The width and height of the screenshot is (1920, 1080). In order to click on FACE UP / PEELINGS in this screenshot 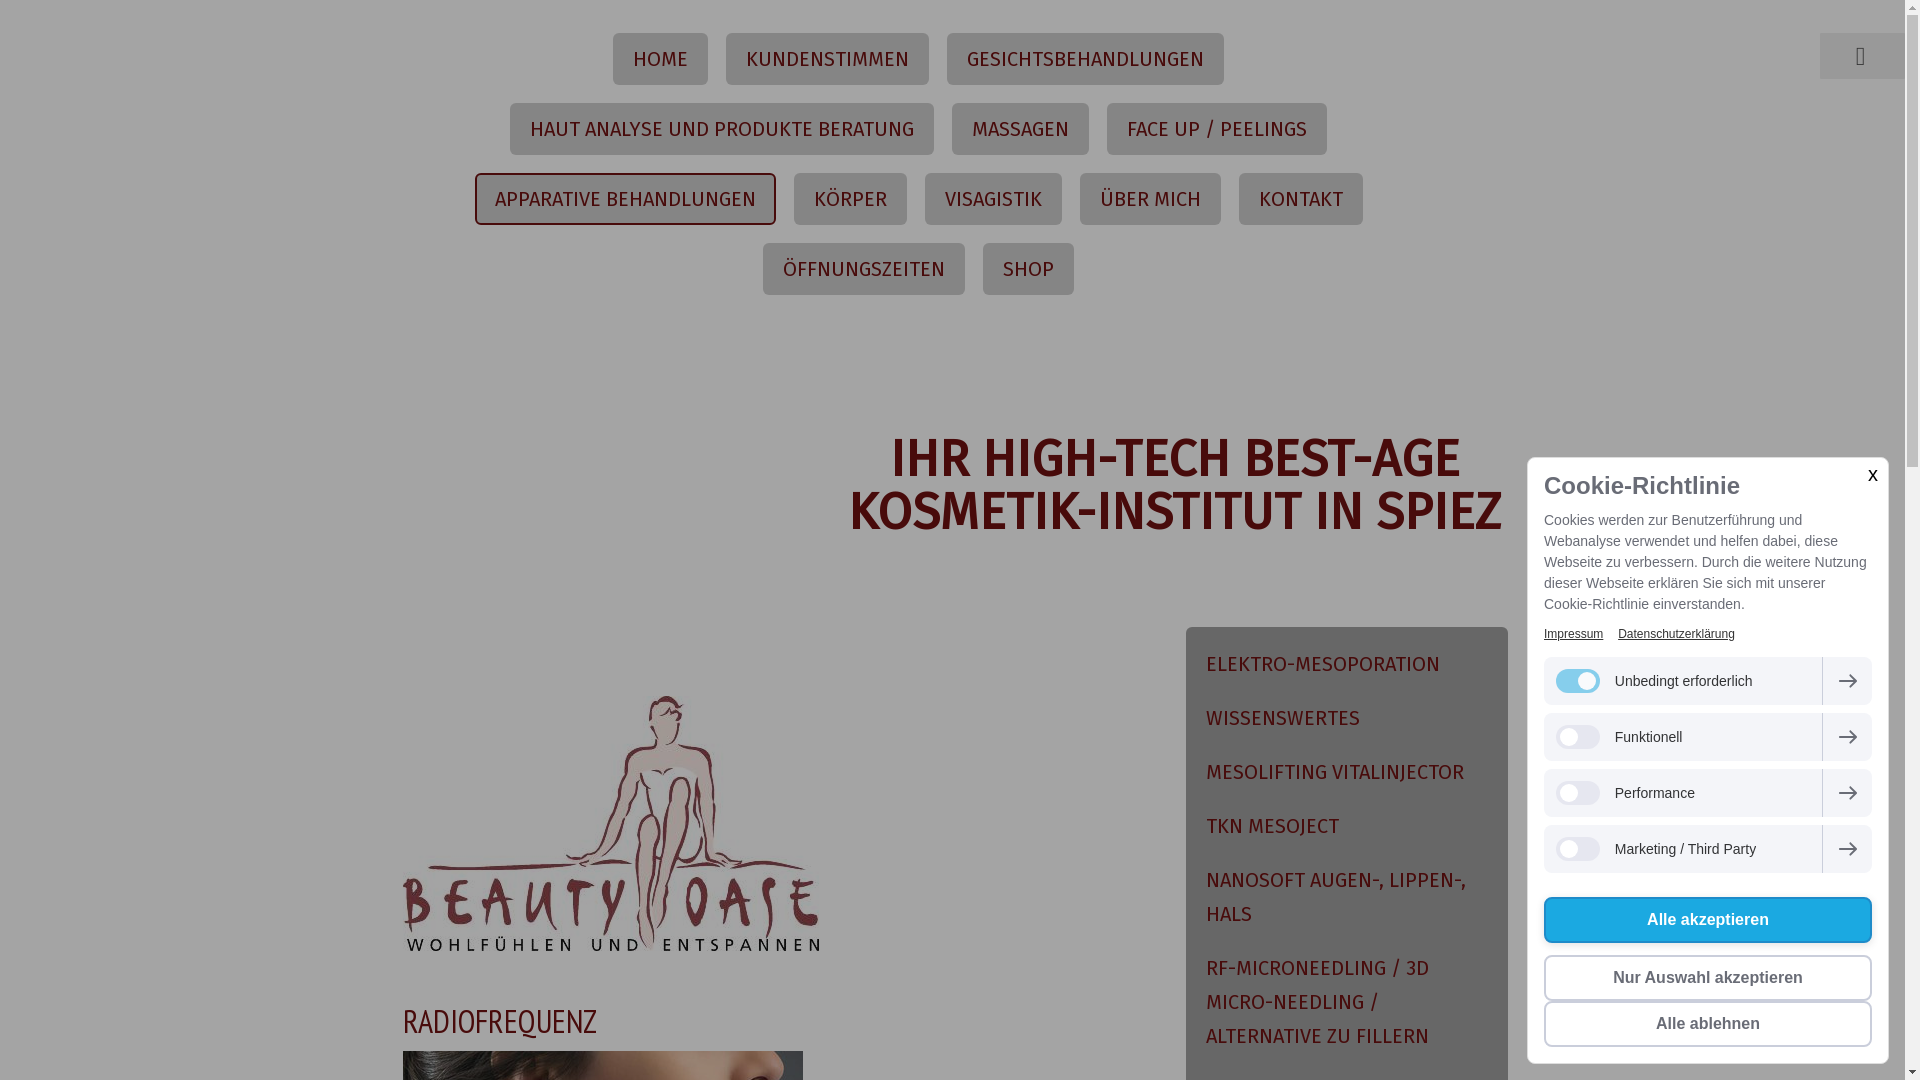, I will do `click(1217, 129)`.